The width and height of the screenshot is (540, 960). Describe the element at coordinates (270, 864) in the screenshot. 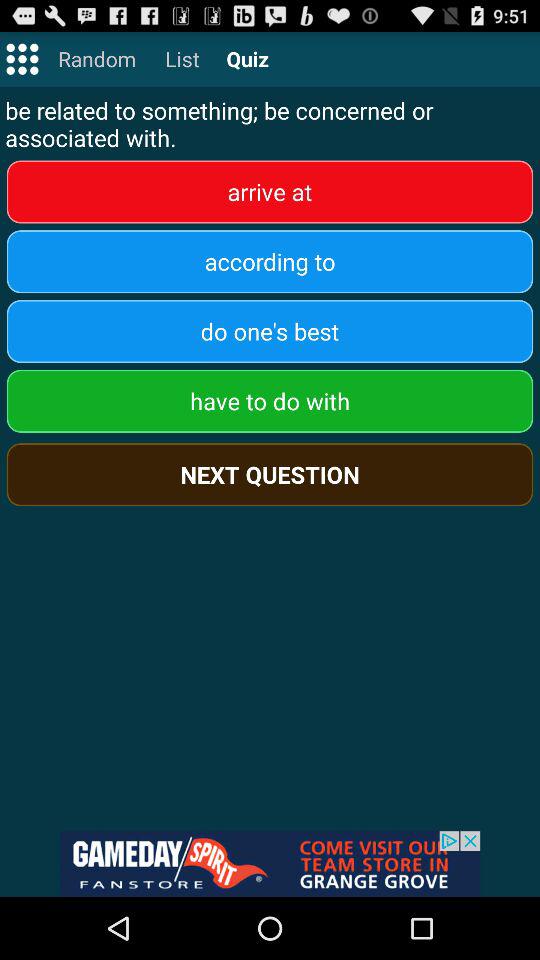

I see `advertisement page` at that location.